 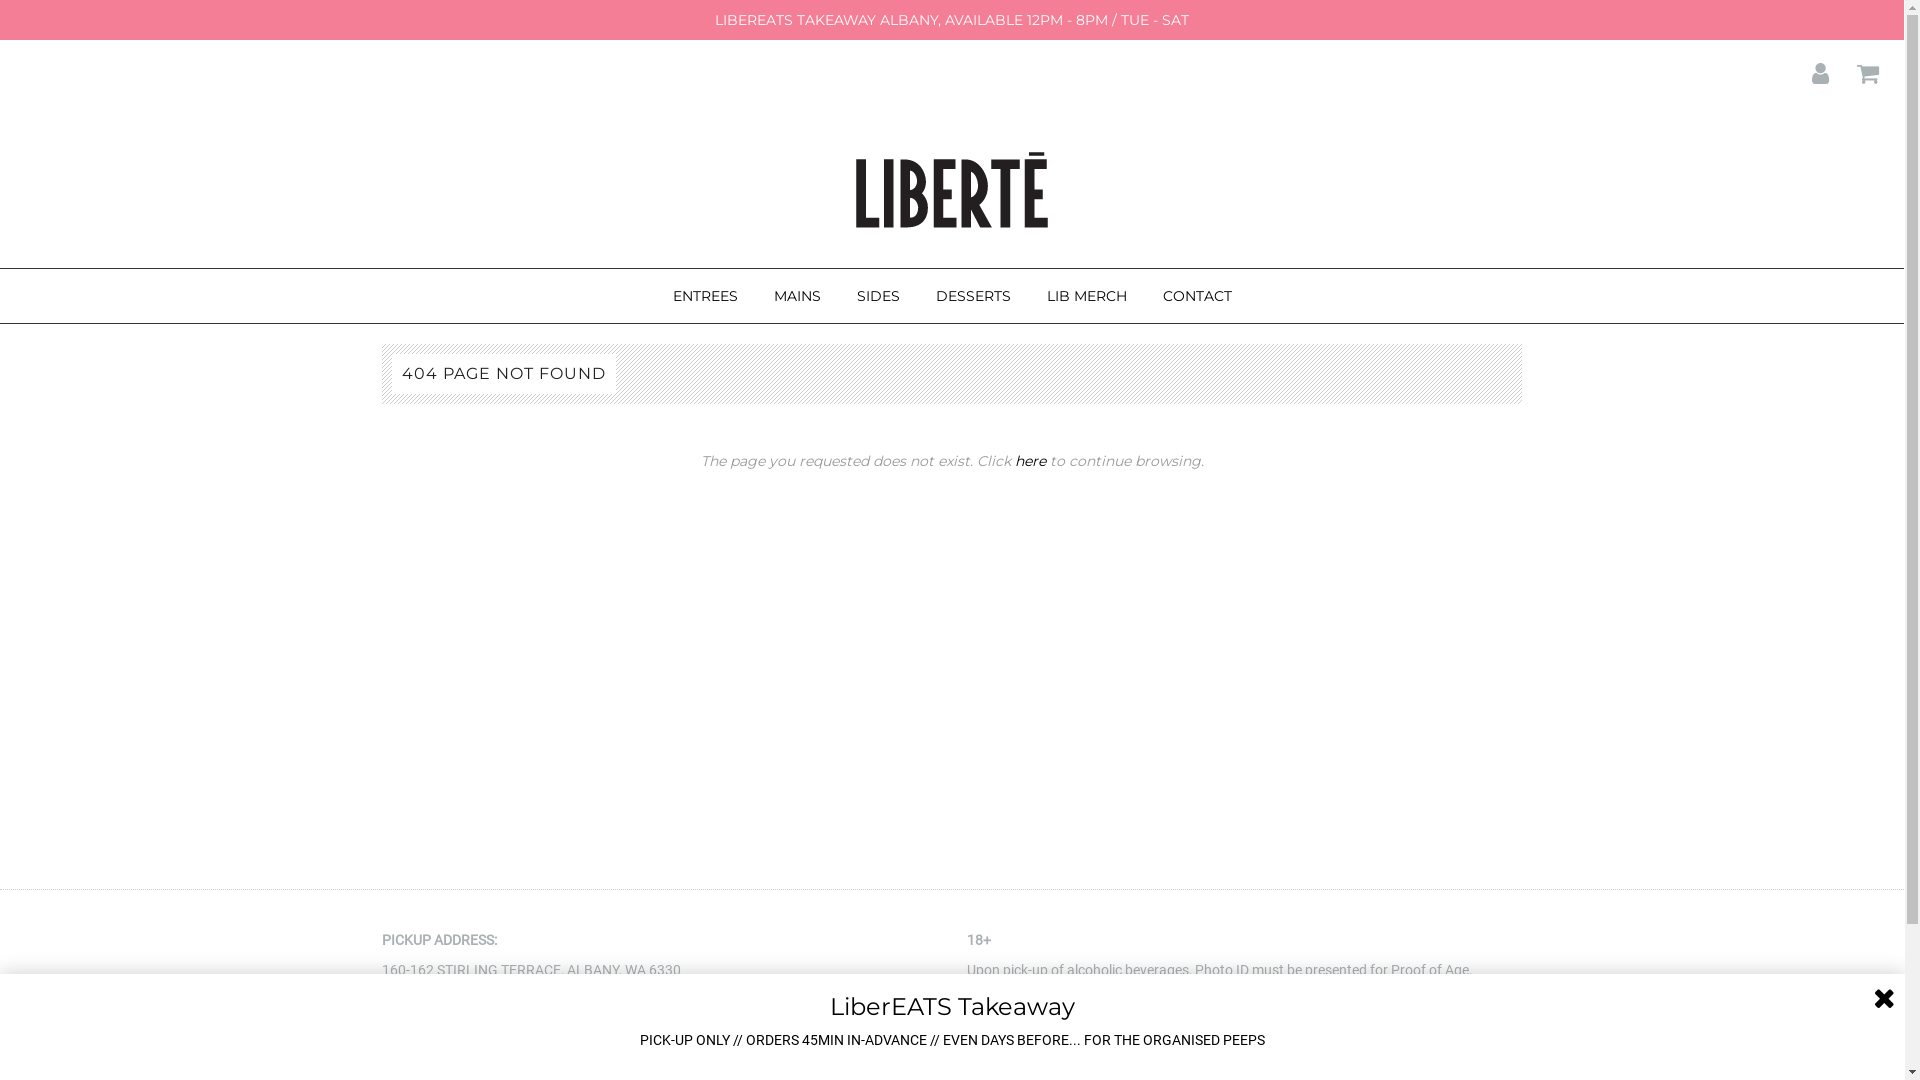 I want to click on ENTREES, so click(x=706, y=296).